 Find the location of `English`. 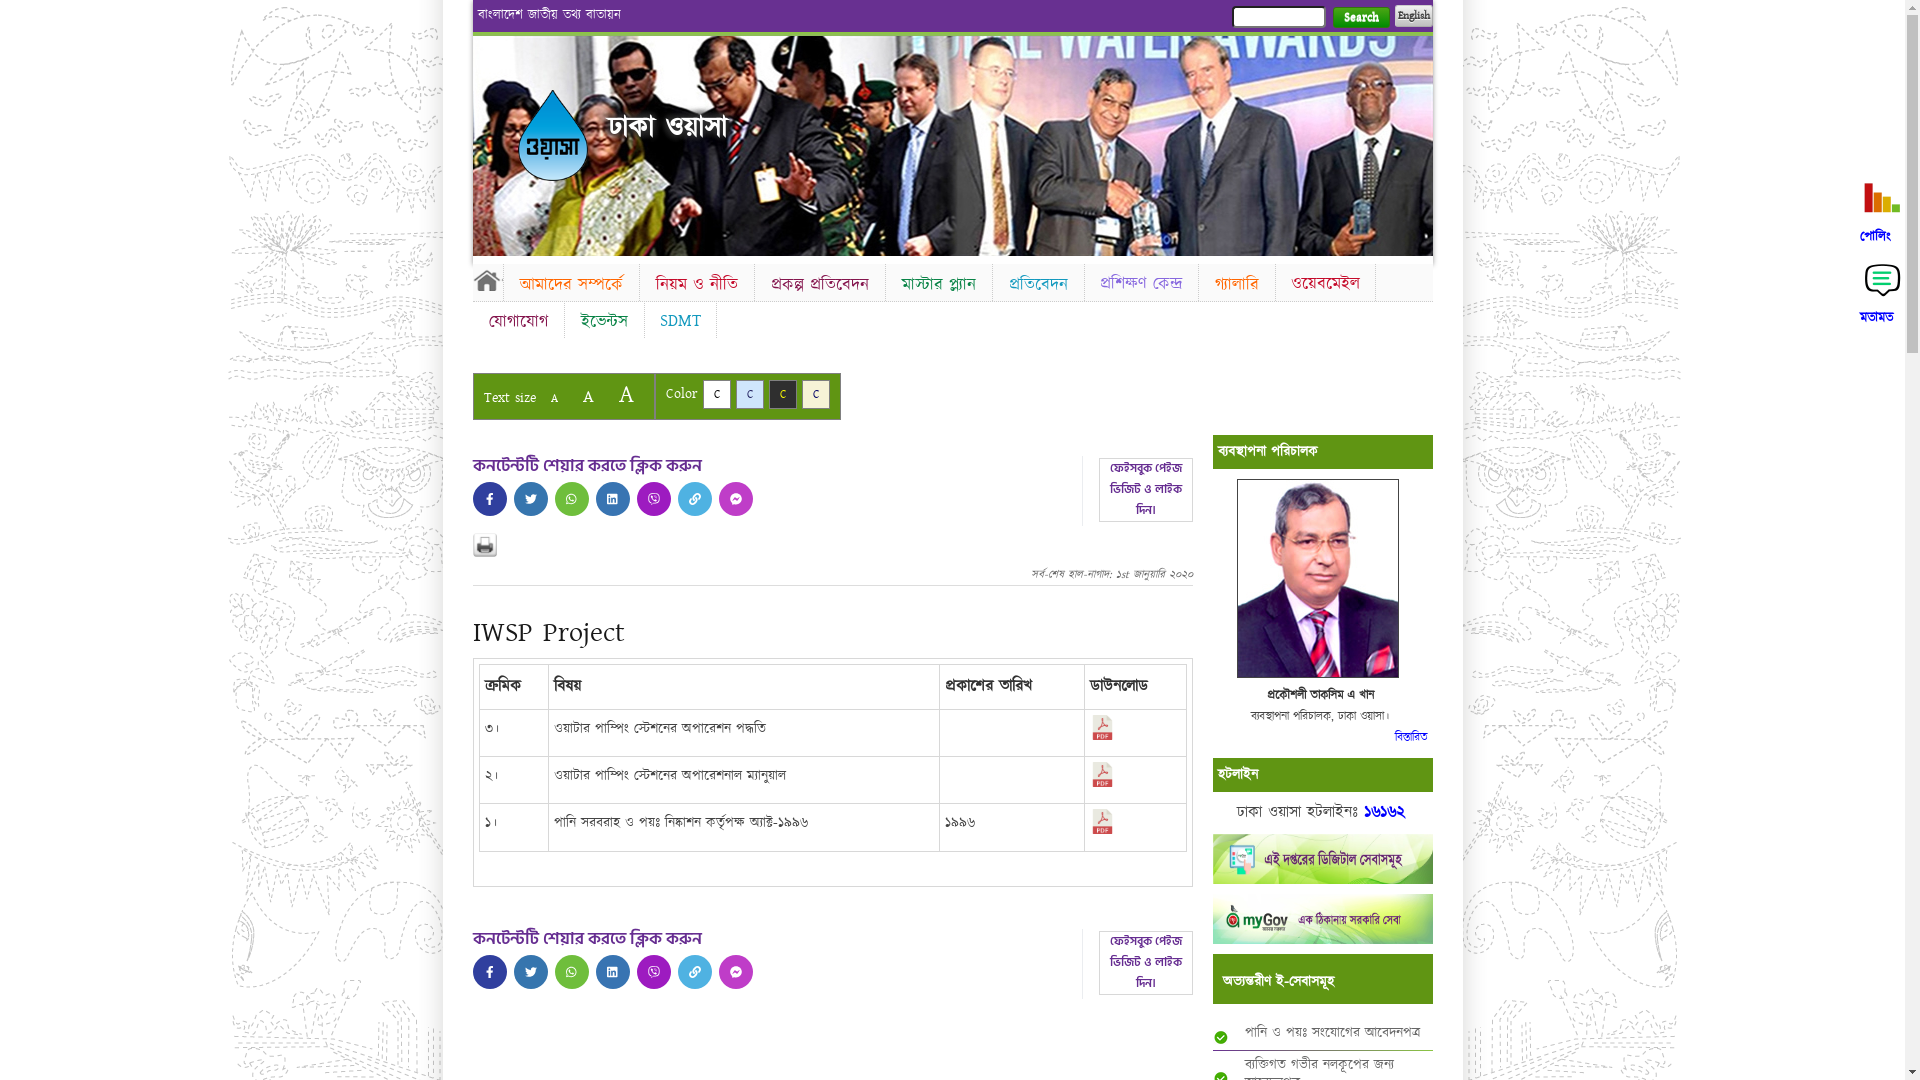

English is located at coordinates (1413, 16).